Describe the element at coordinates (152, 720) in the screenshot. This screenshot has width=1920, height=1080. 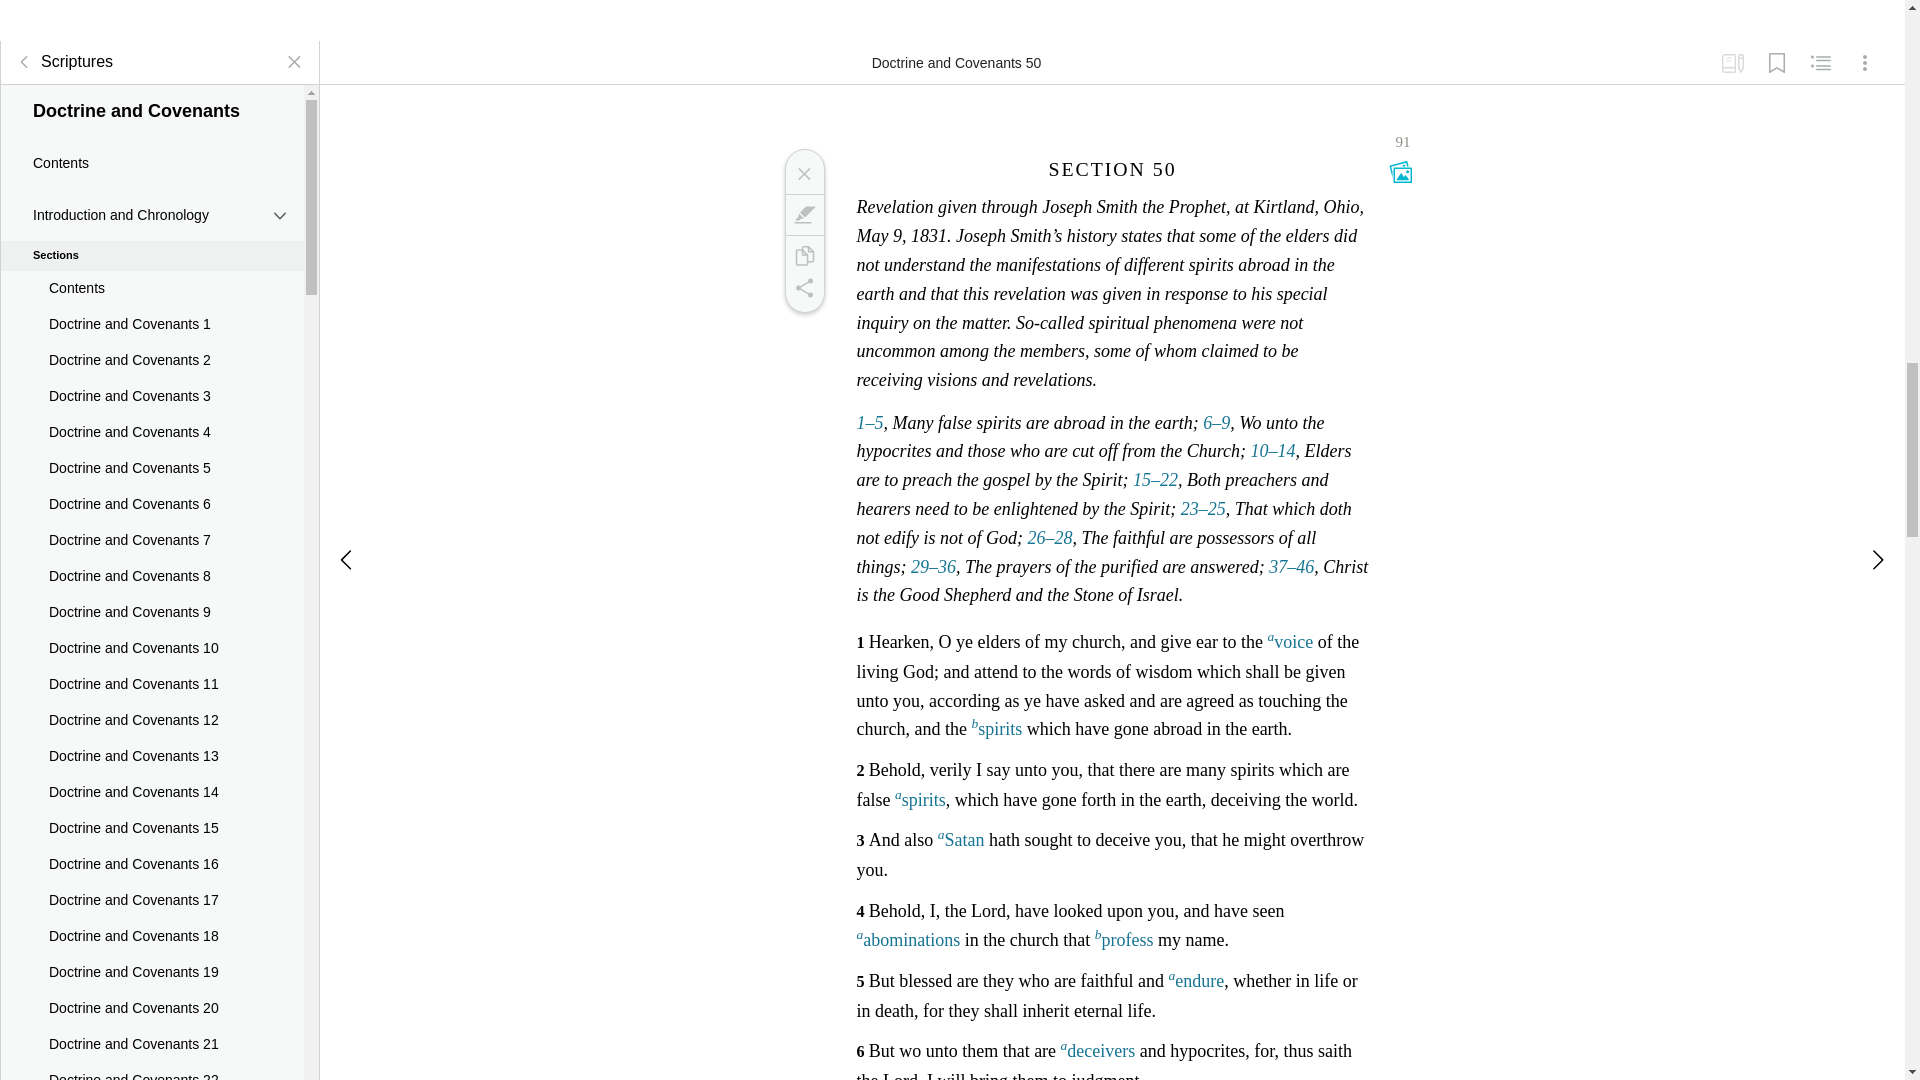
I see `Doctrine and Covenants 12` at that location.